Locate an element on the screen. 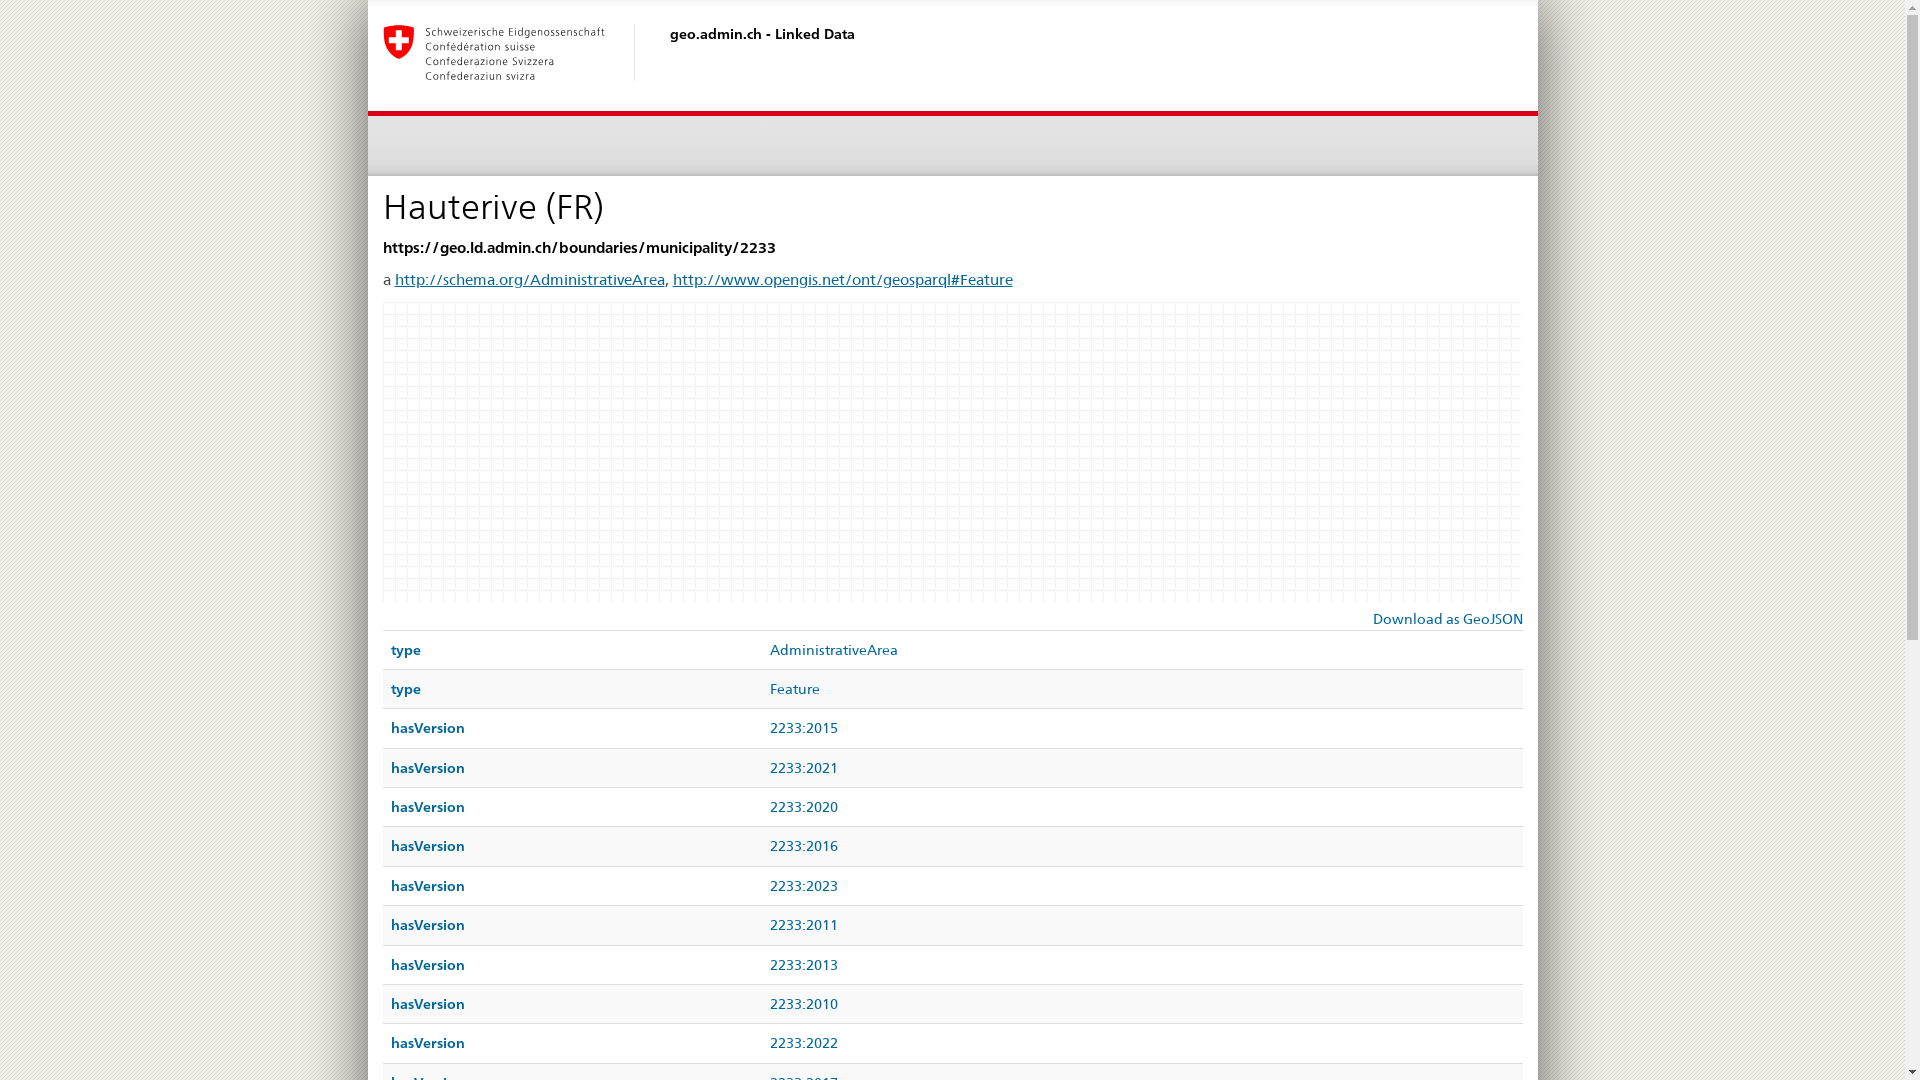  hasVersion is located at coordinates (427, 728).